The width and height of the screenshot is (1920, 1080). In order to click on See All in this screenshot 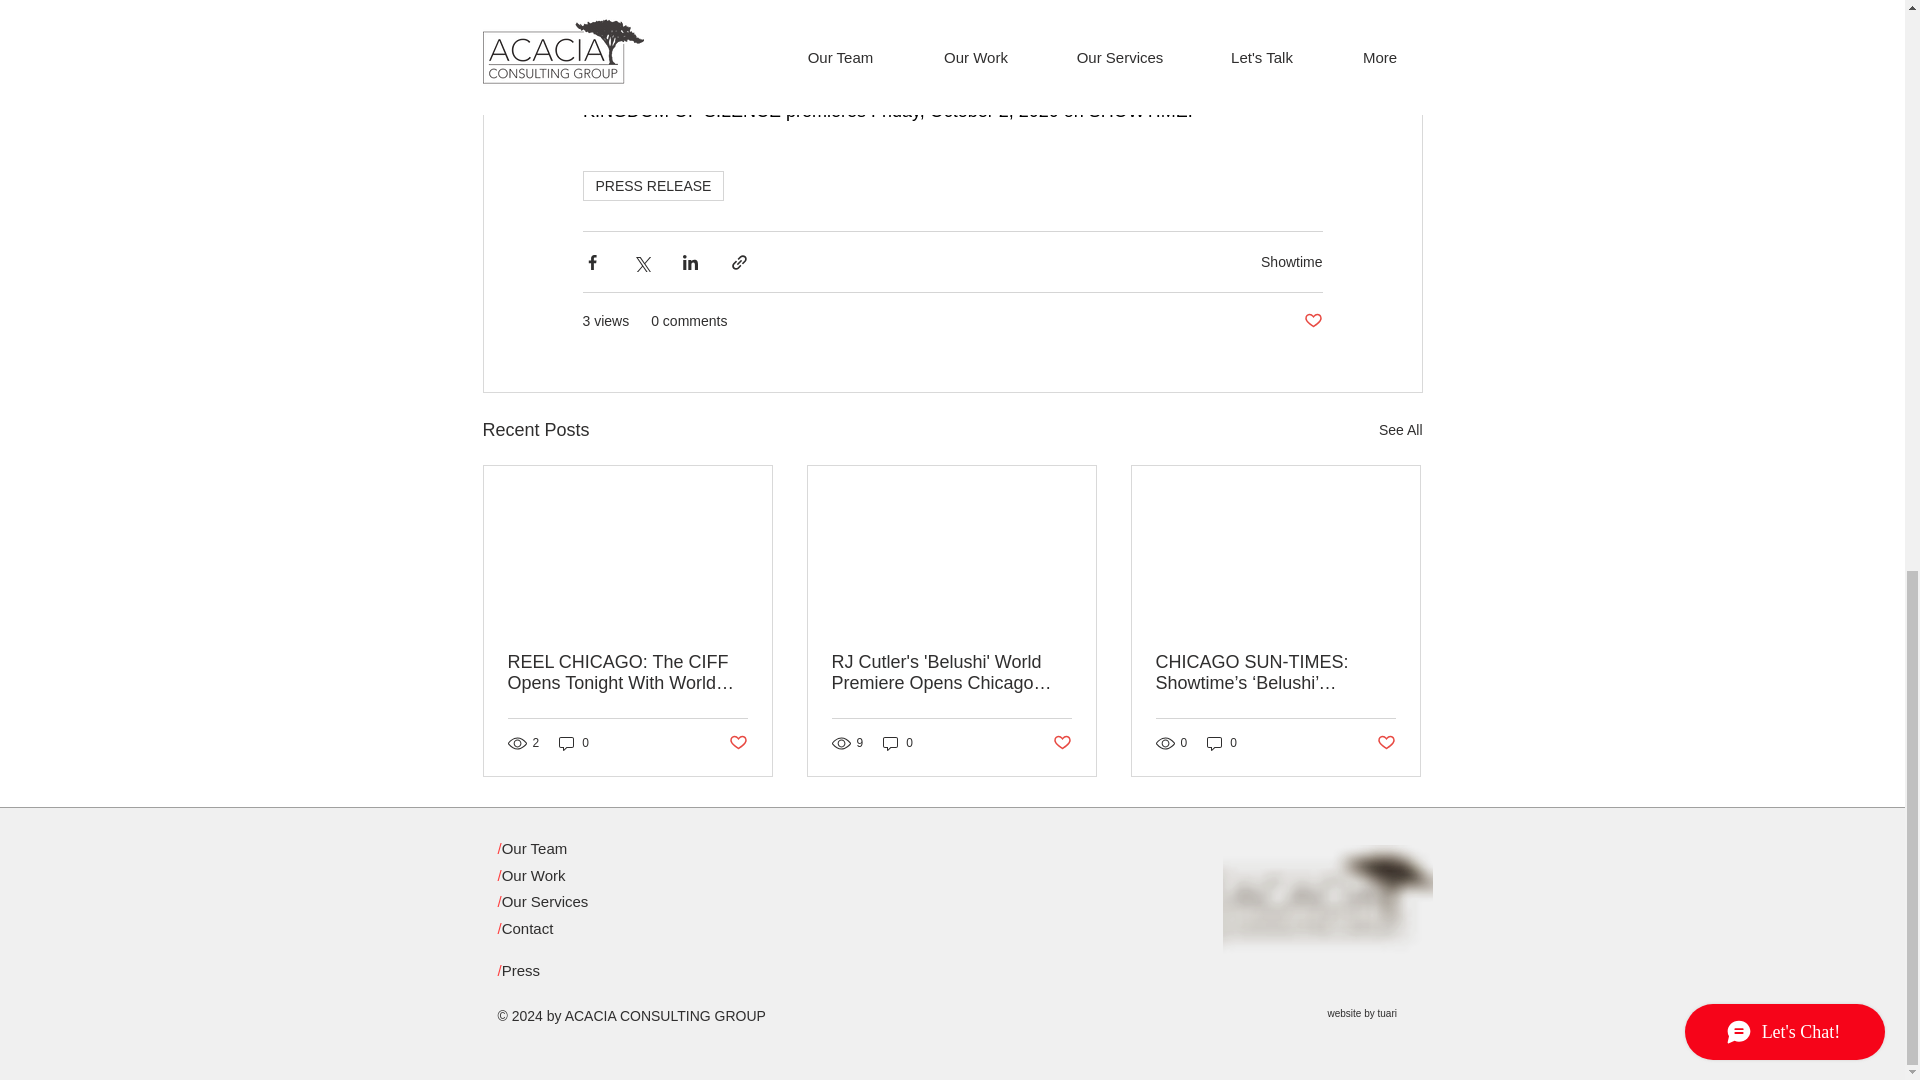, I will do `click(1400, 430)`.